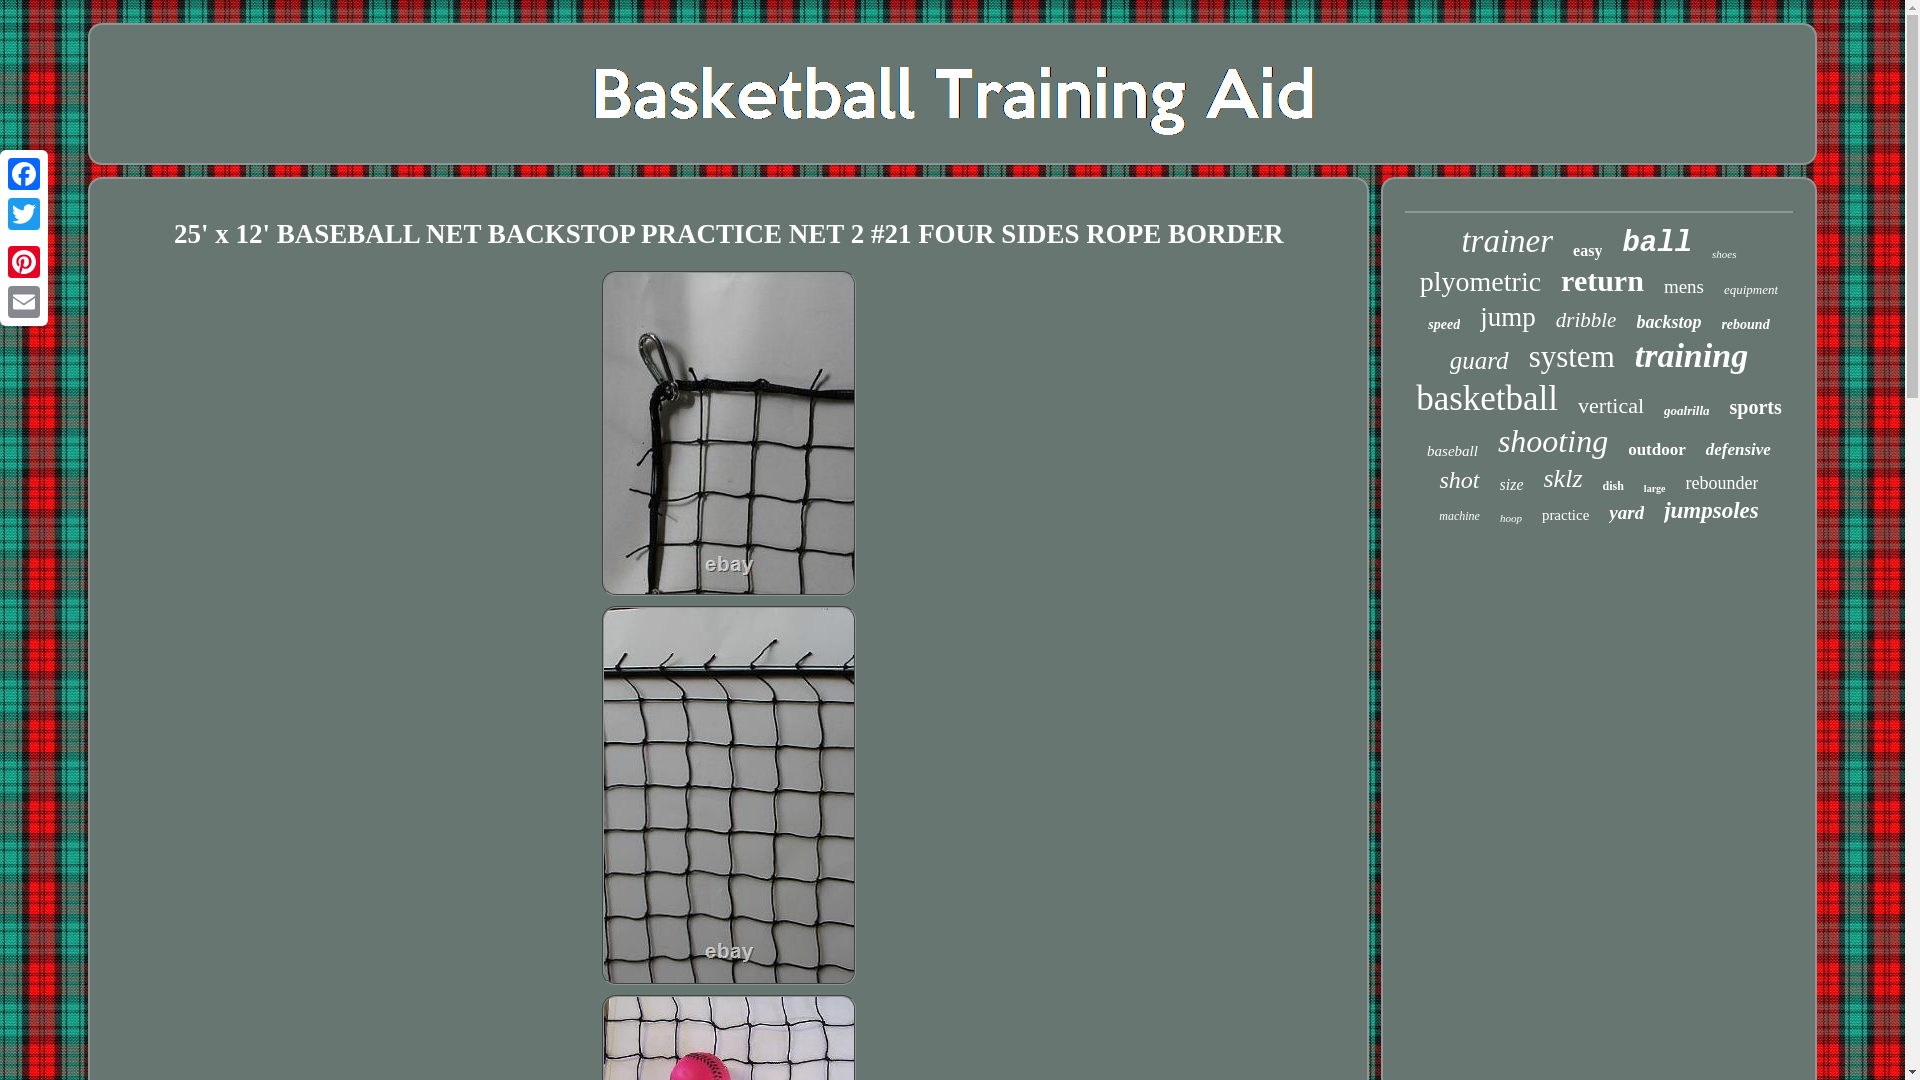  What do you see at coordinates (1480, 282) in the screenshot?
I see `plyometric` at bounding box center [1480, 282].